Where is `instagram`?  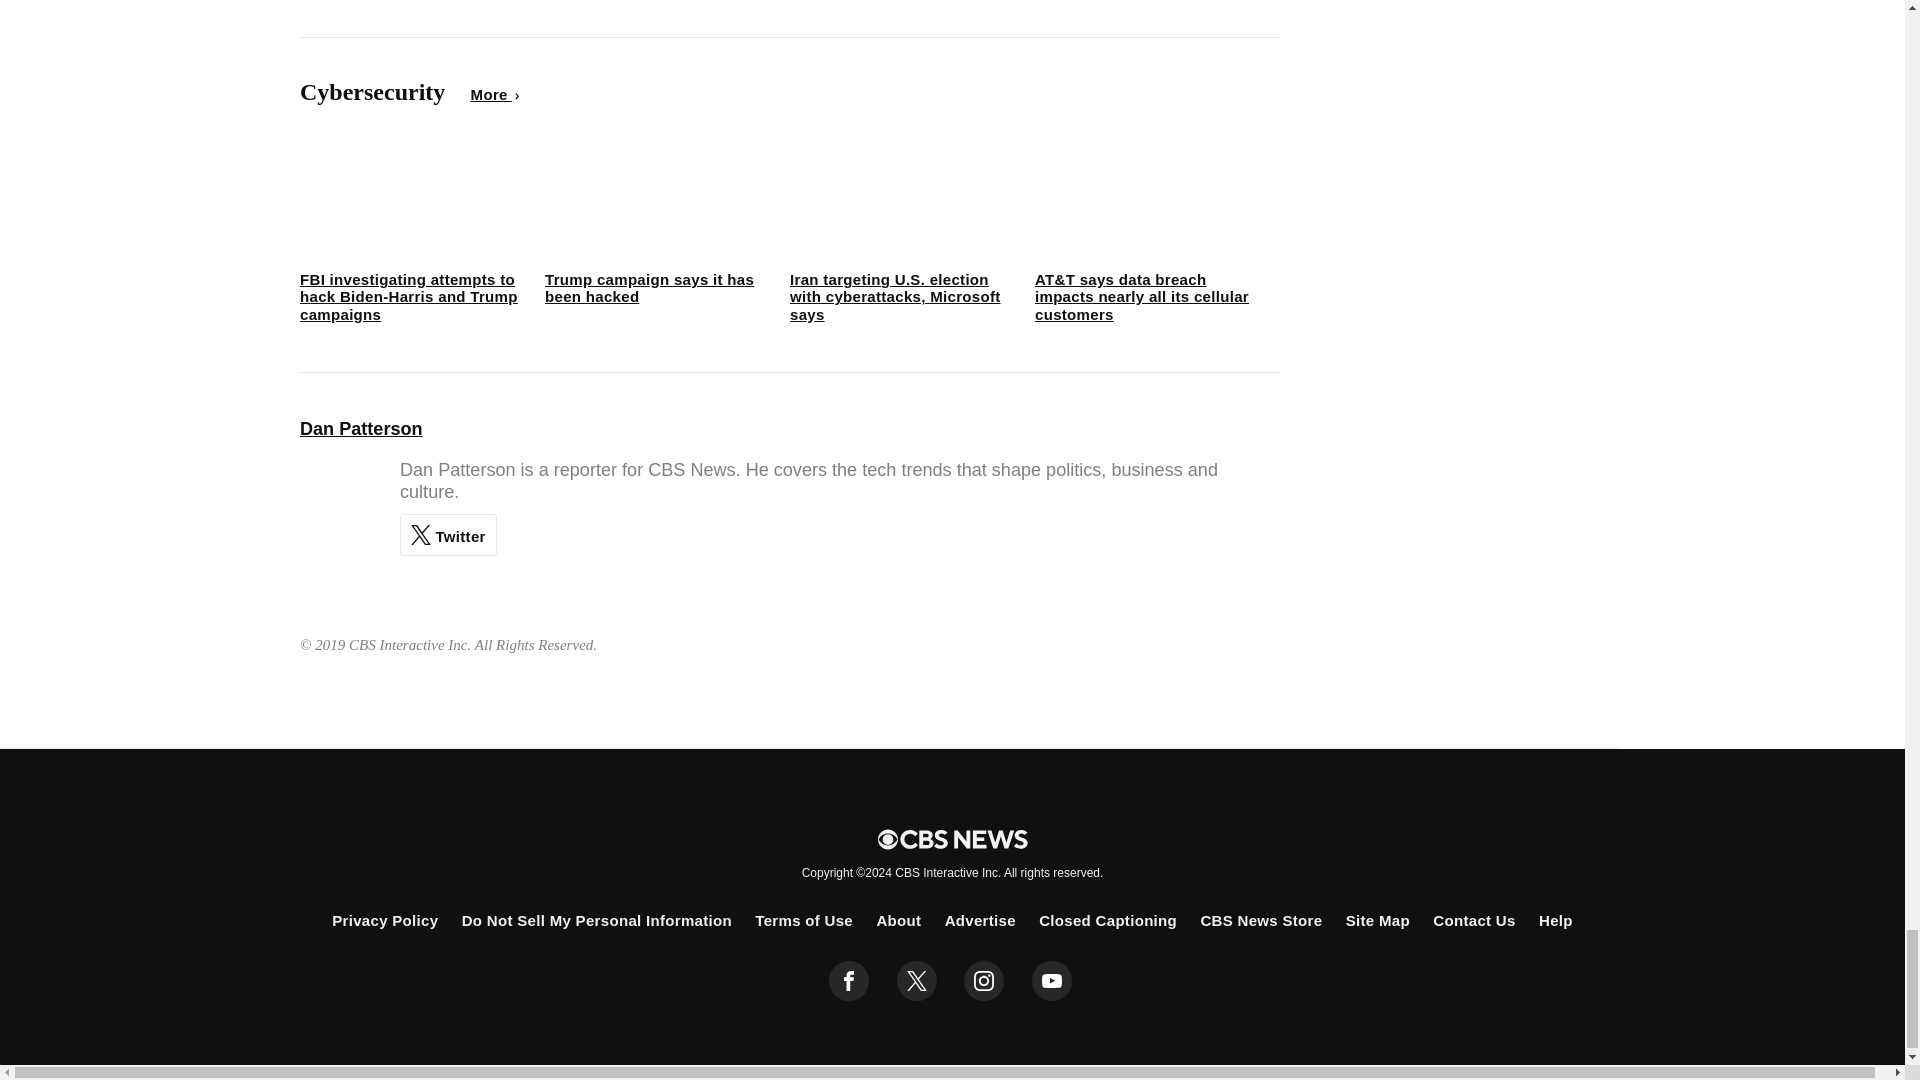 instagram is located at coordinates (984, 981).